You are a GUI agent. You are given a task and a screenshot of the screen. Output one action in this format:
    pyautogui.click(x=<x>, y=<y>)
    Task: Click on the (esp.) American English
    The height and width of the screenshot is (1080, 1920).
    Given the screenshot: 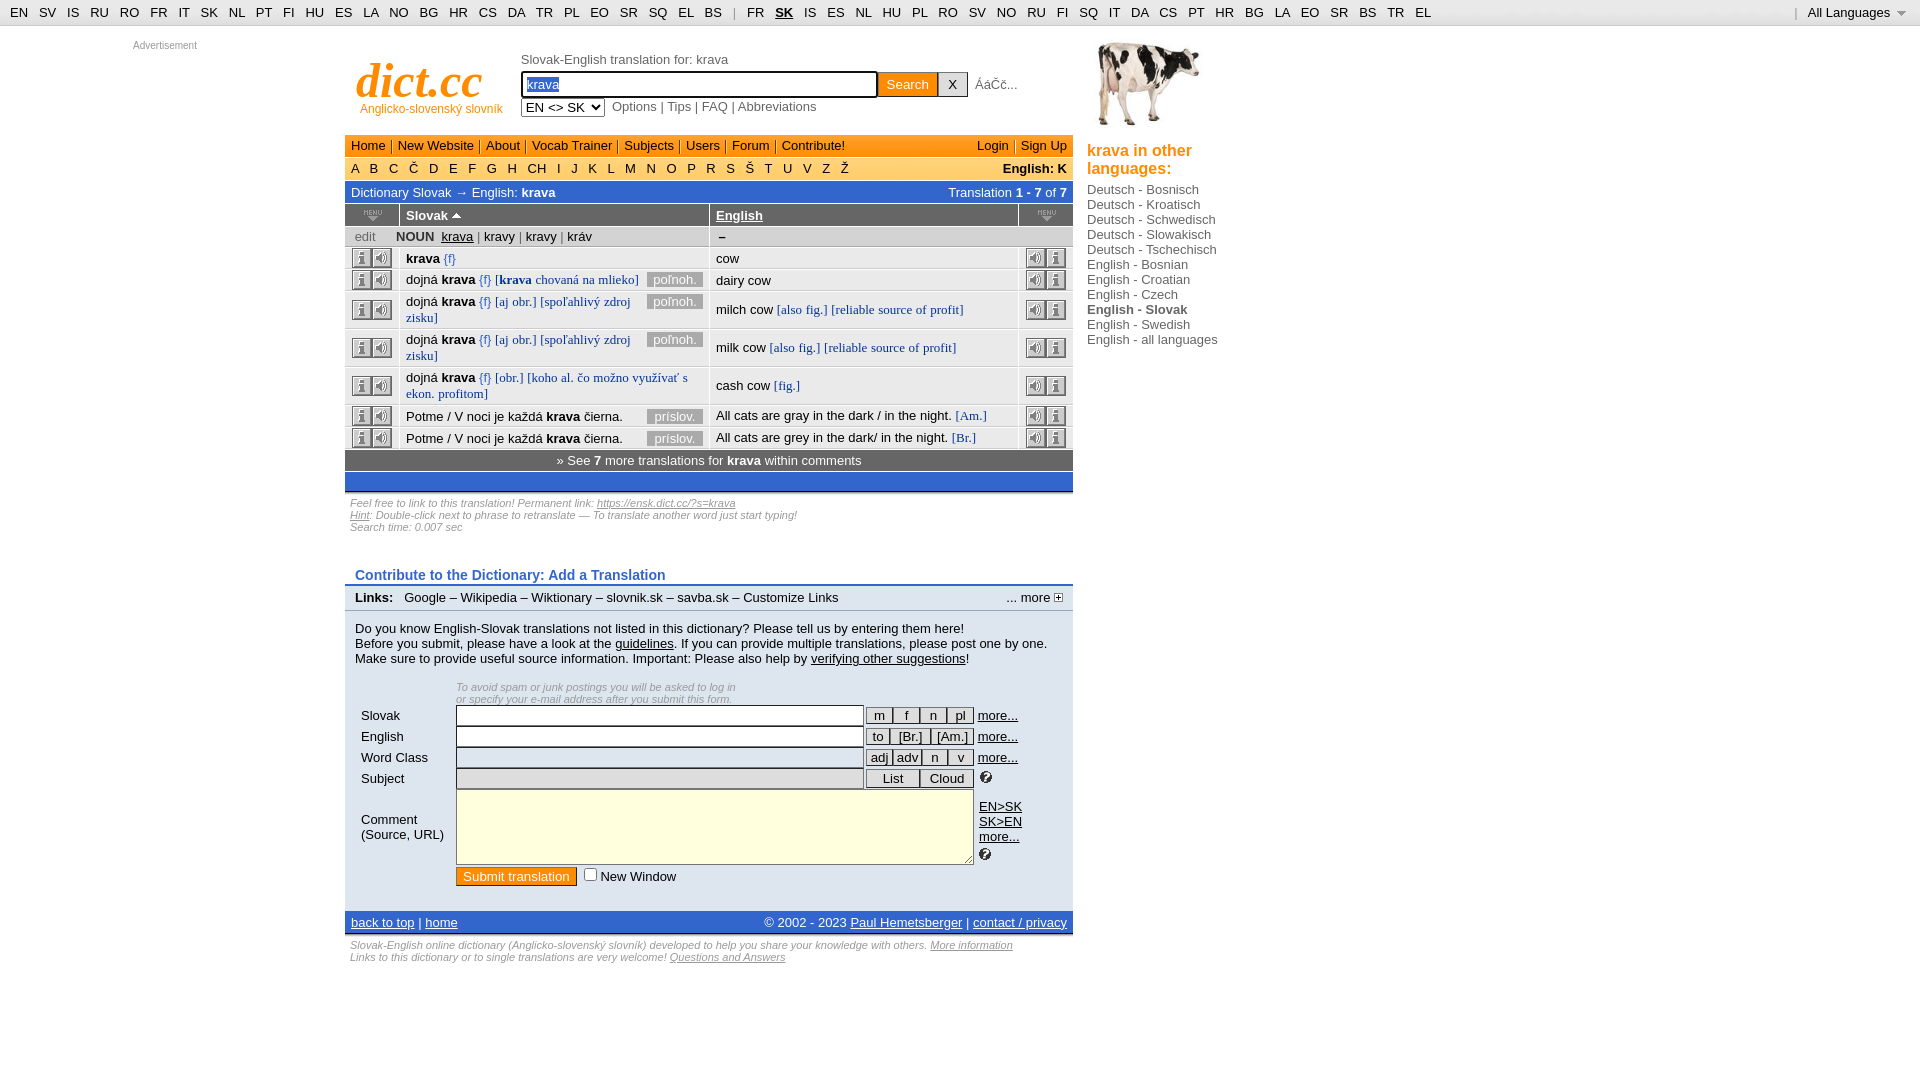 What is the action you would take?
    pyautogui.click(x=952, y=736)
    